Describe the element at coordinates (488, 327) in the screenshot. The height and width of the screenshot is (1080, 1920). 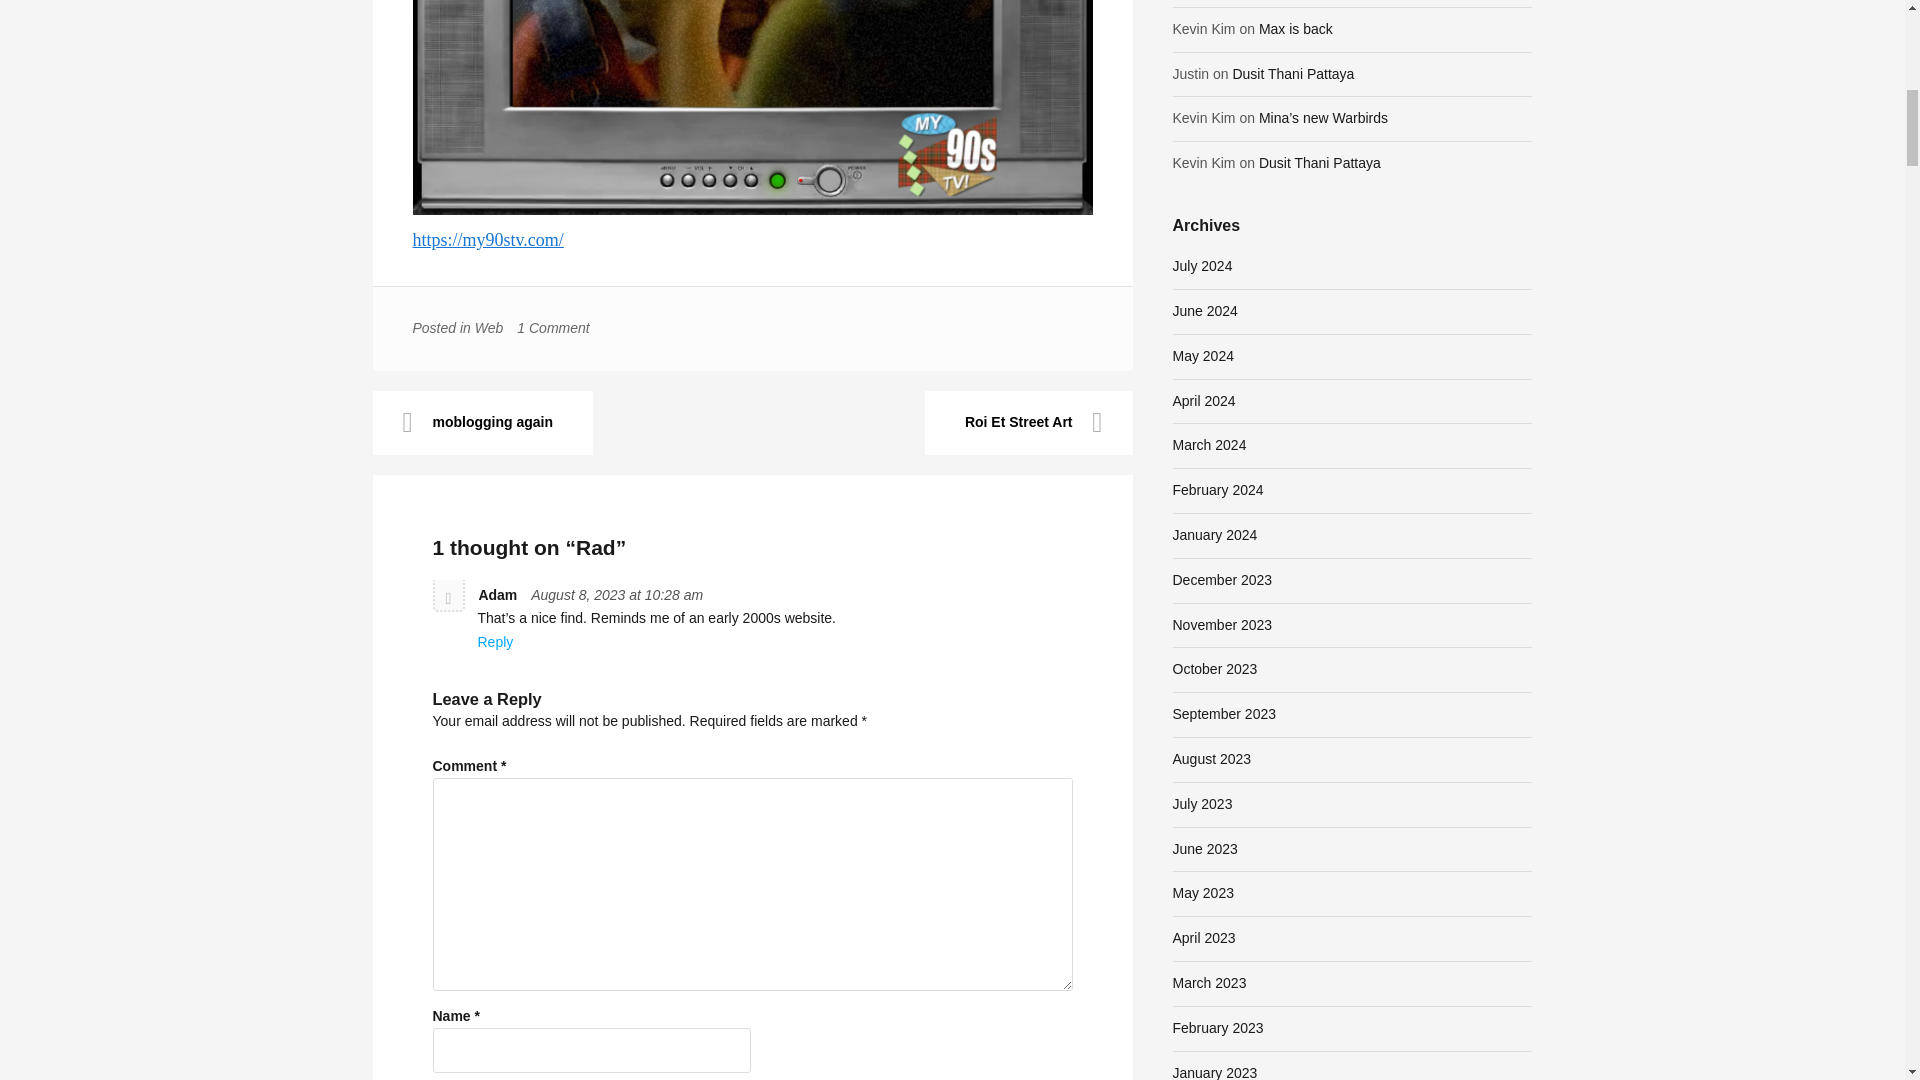
I see `Web` at that location.